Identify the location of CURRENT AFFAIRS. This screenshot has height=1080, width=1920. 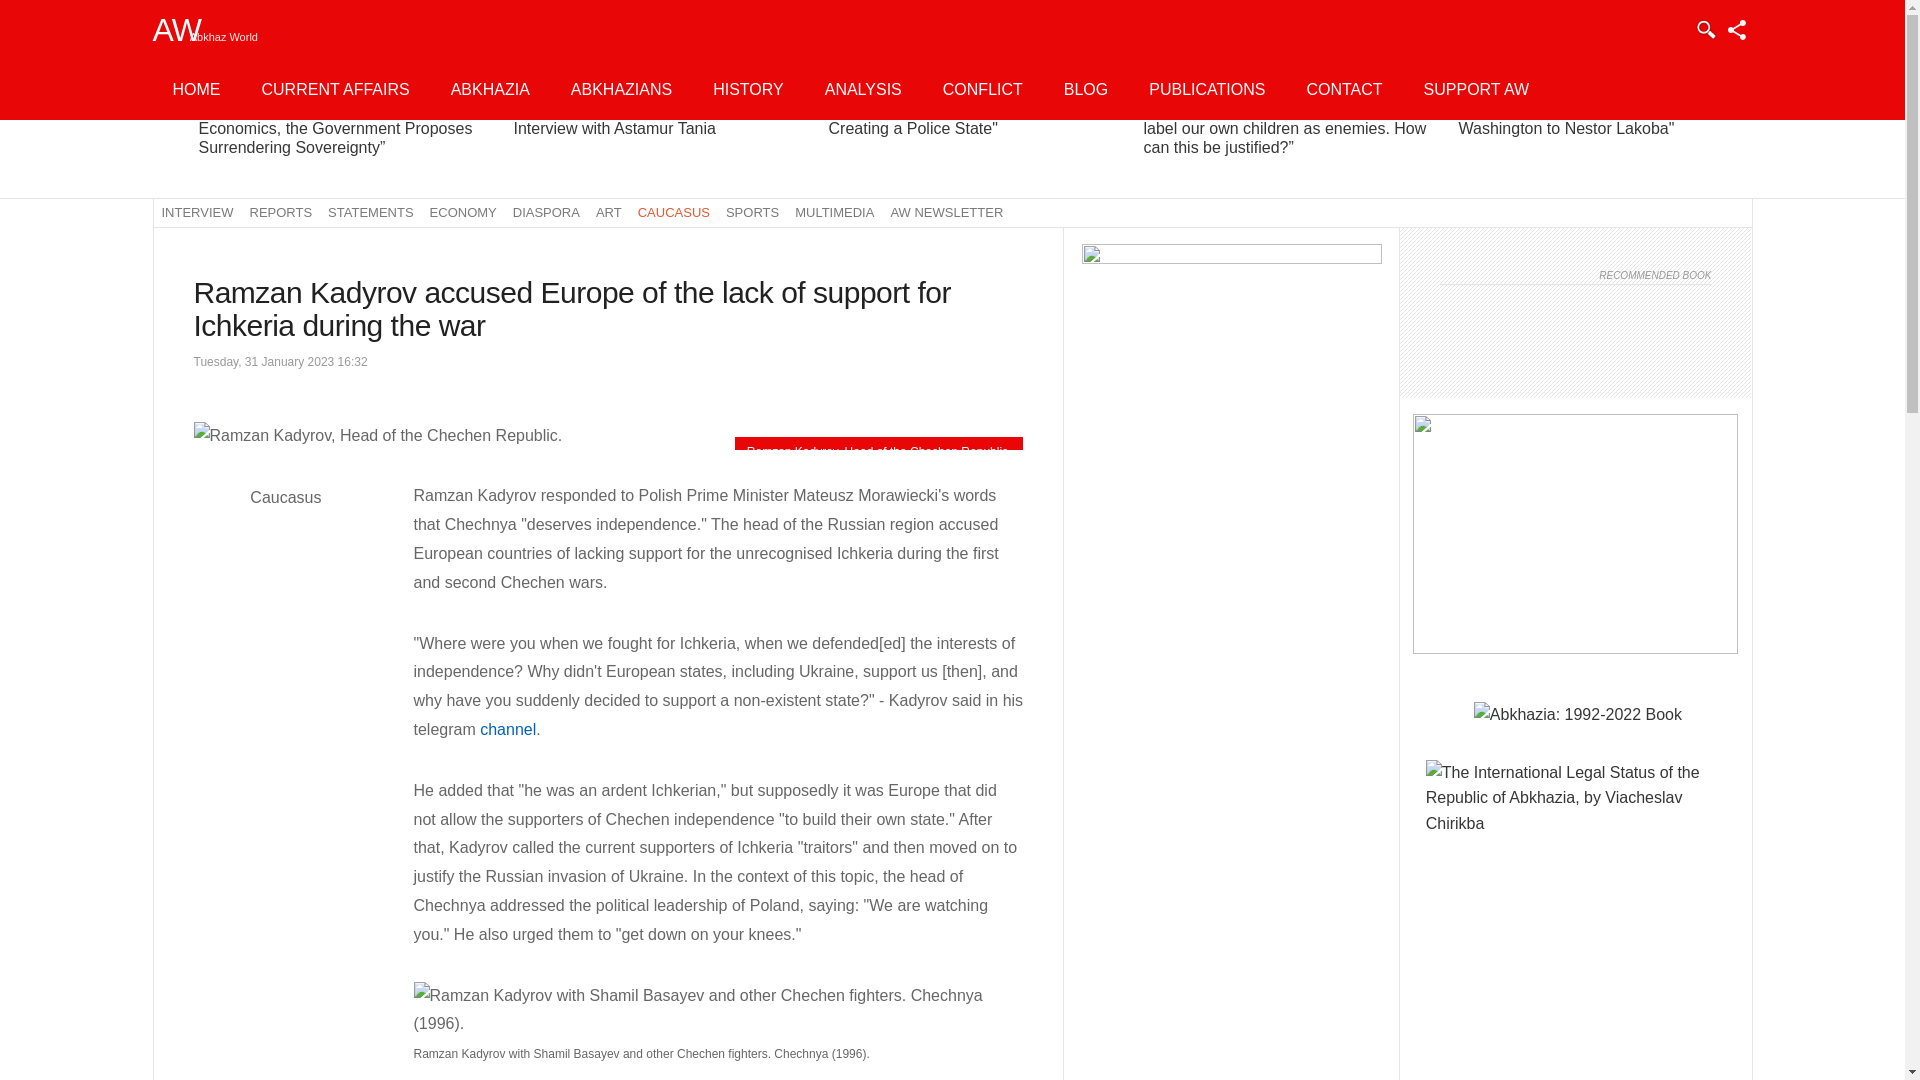
(336, 90).